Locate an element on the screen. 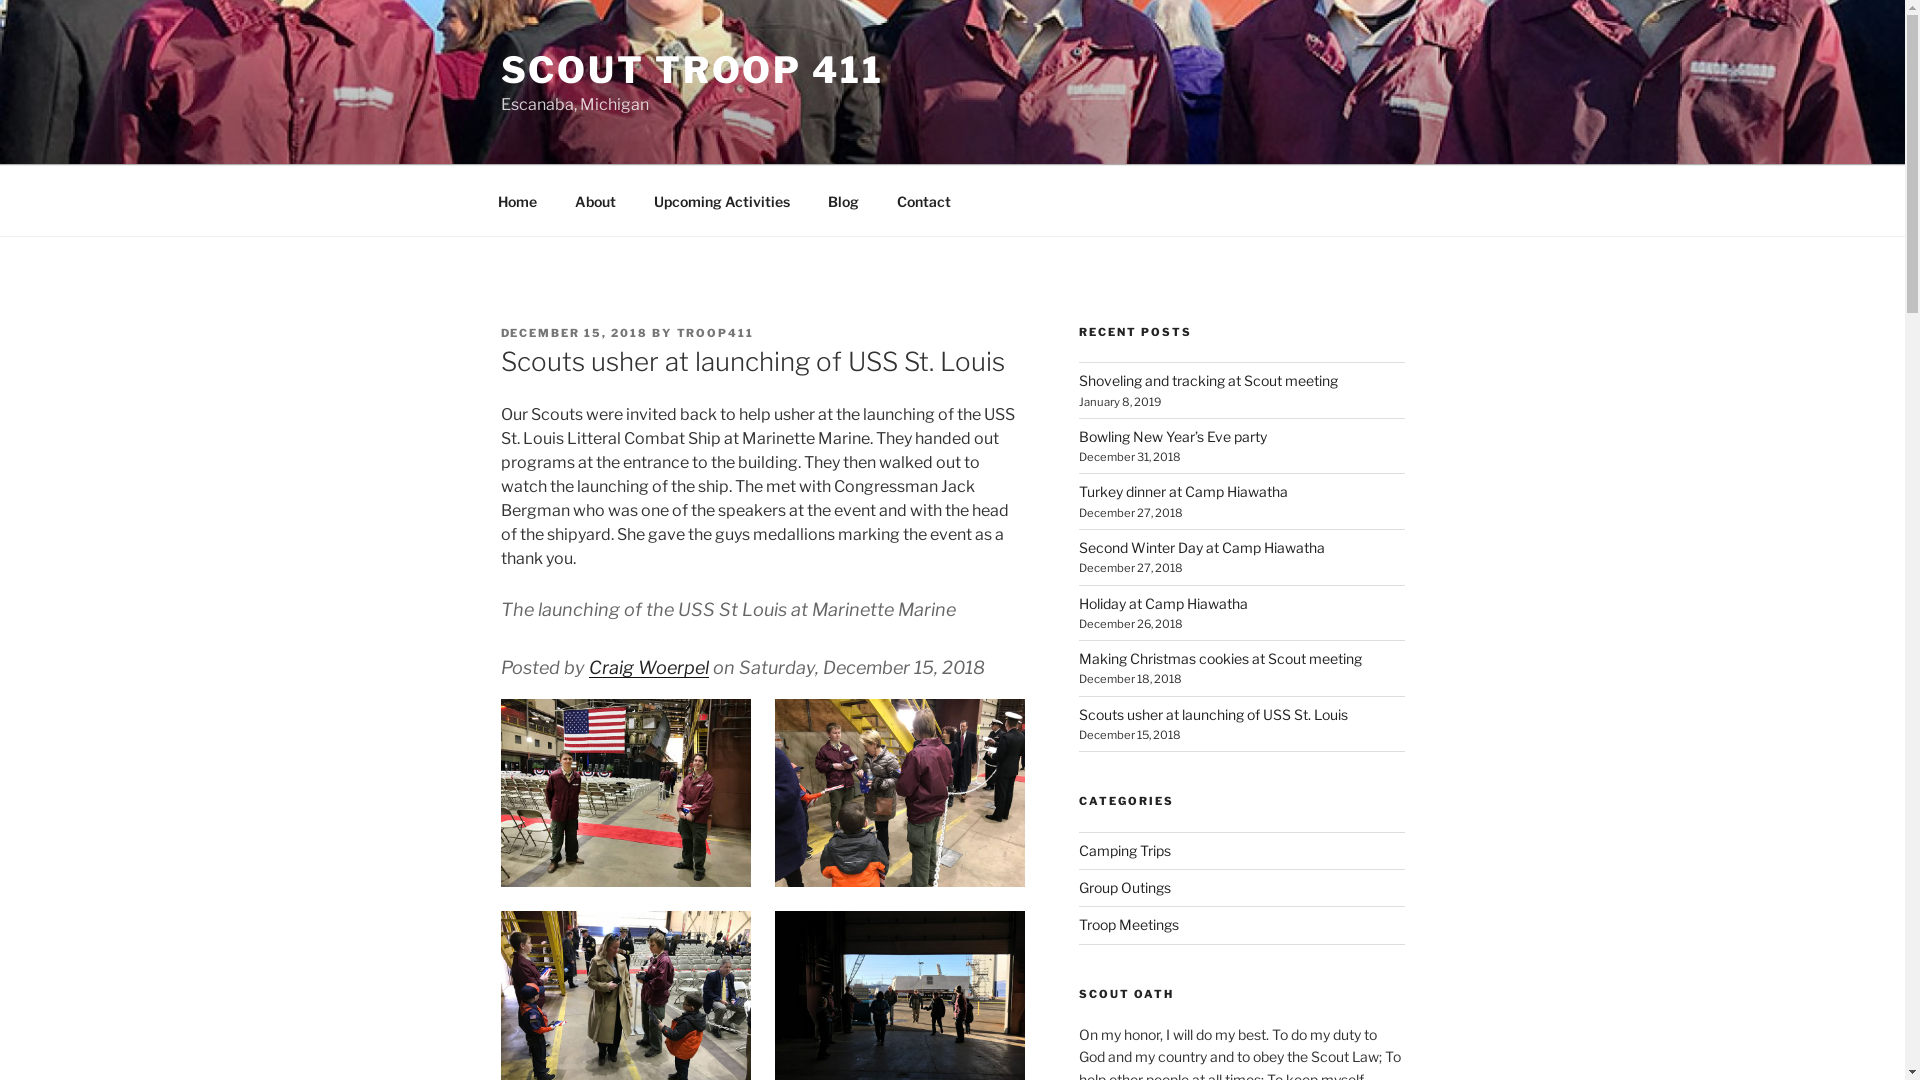  Turkey dinner at Camp Hiawatha is located at coordinates (1184, 492).